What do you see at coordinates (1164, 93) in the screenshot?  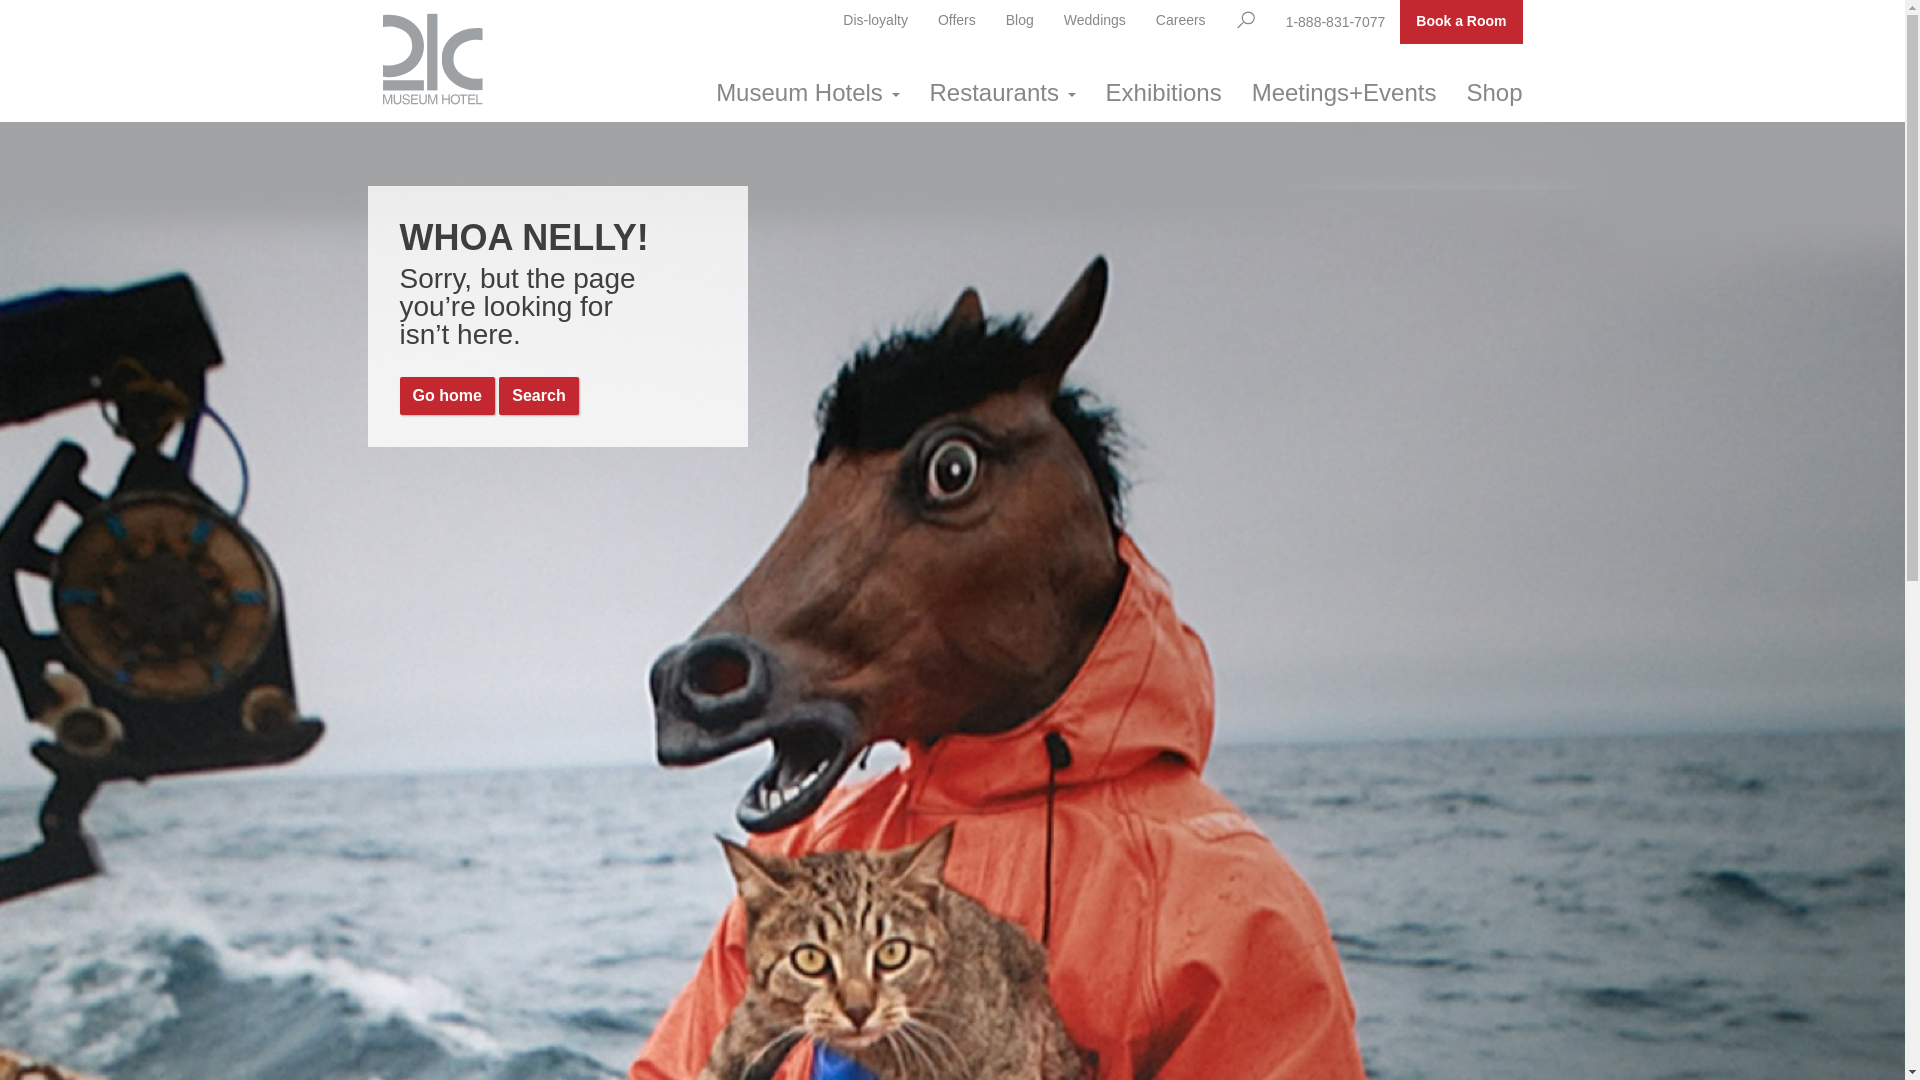 I see `Exhibitions` at bounding box center [1164, 93].